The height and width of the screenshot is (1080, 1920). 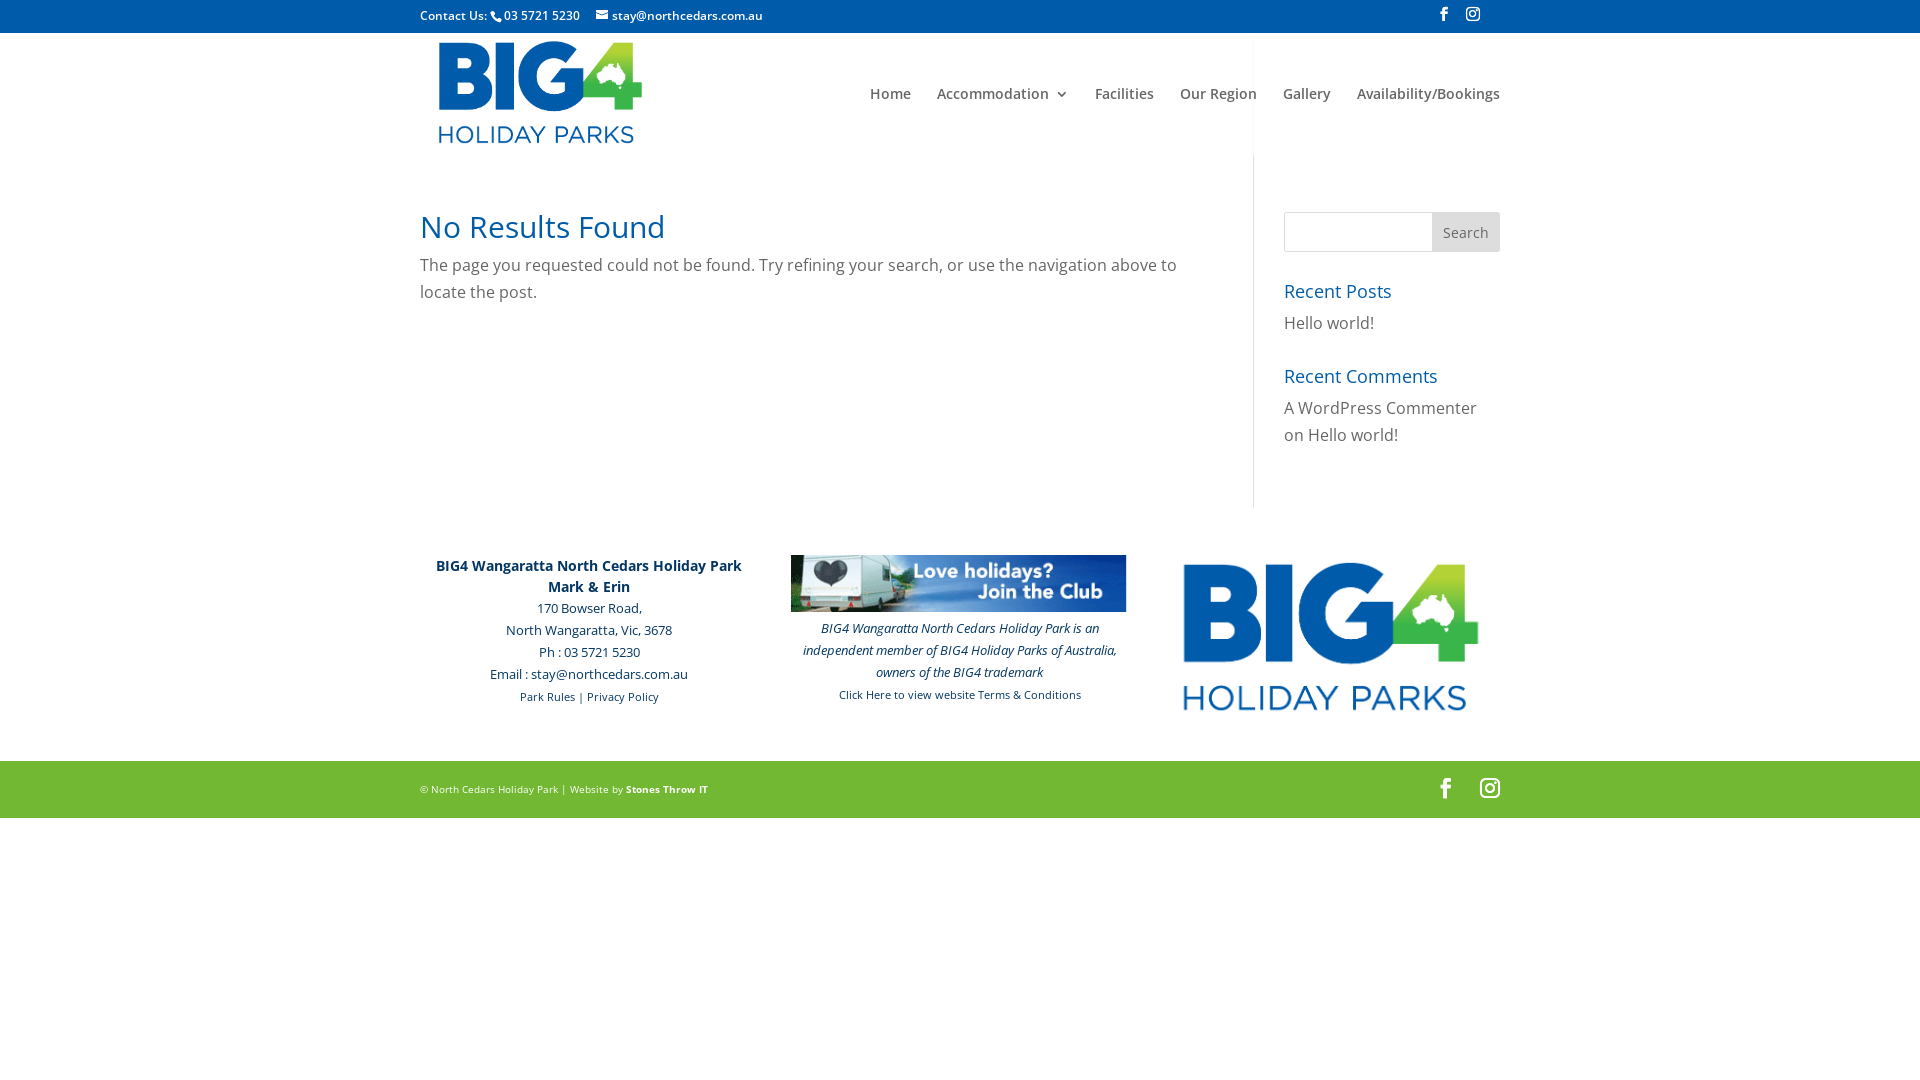 I want to click on Click Here to view website Terms & Conditions, so click(x=960, y=694).